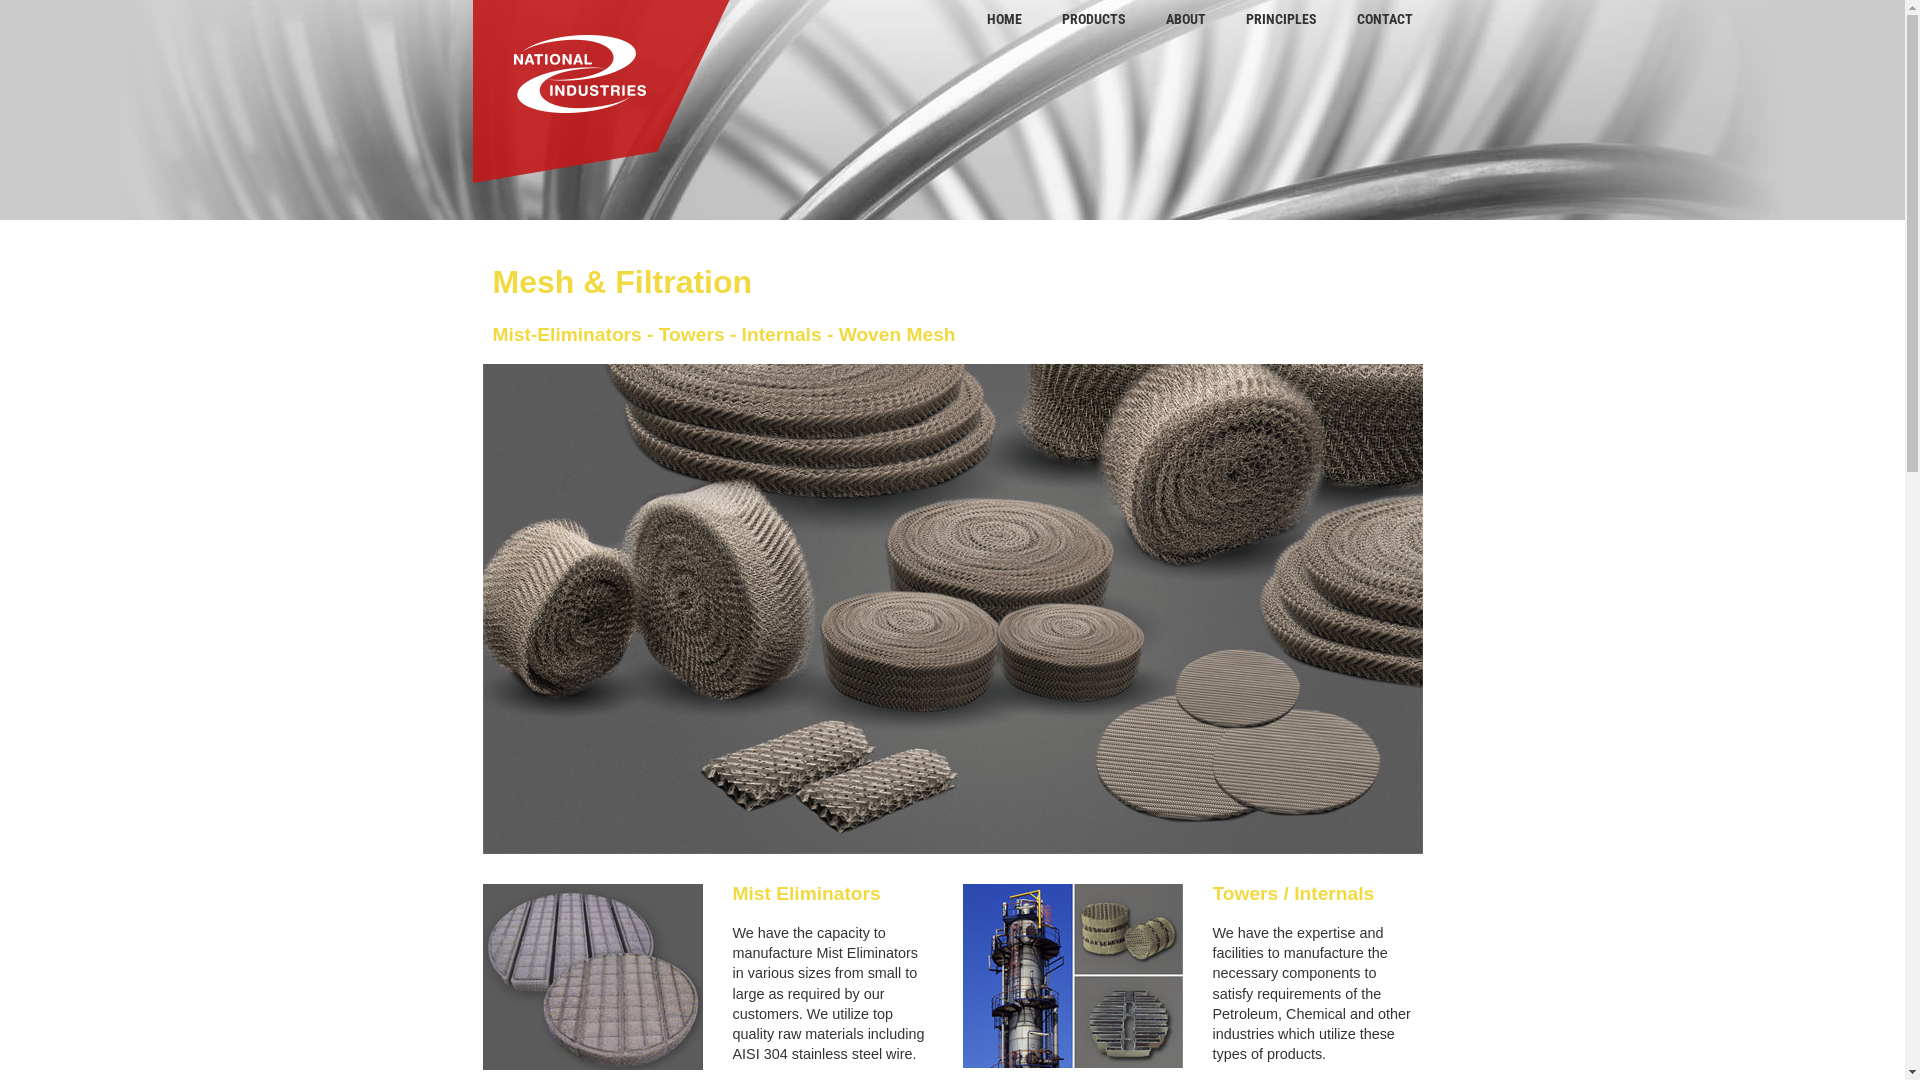 This screenshot has height=1080, width=1920. I want to click on PRINCIPLES, so click(1282, 20).